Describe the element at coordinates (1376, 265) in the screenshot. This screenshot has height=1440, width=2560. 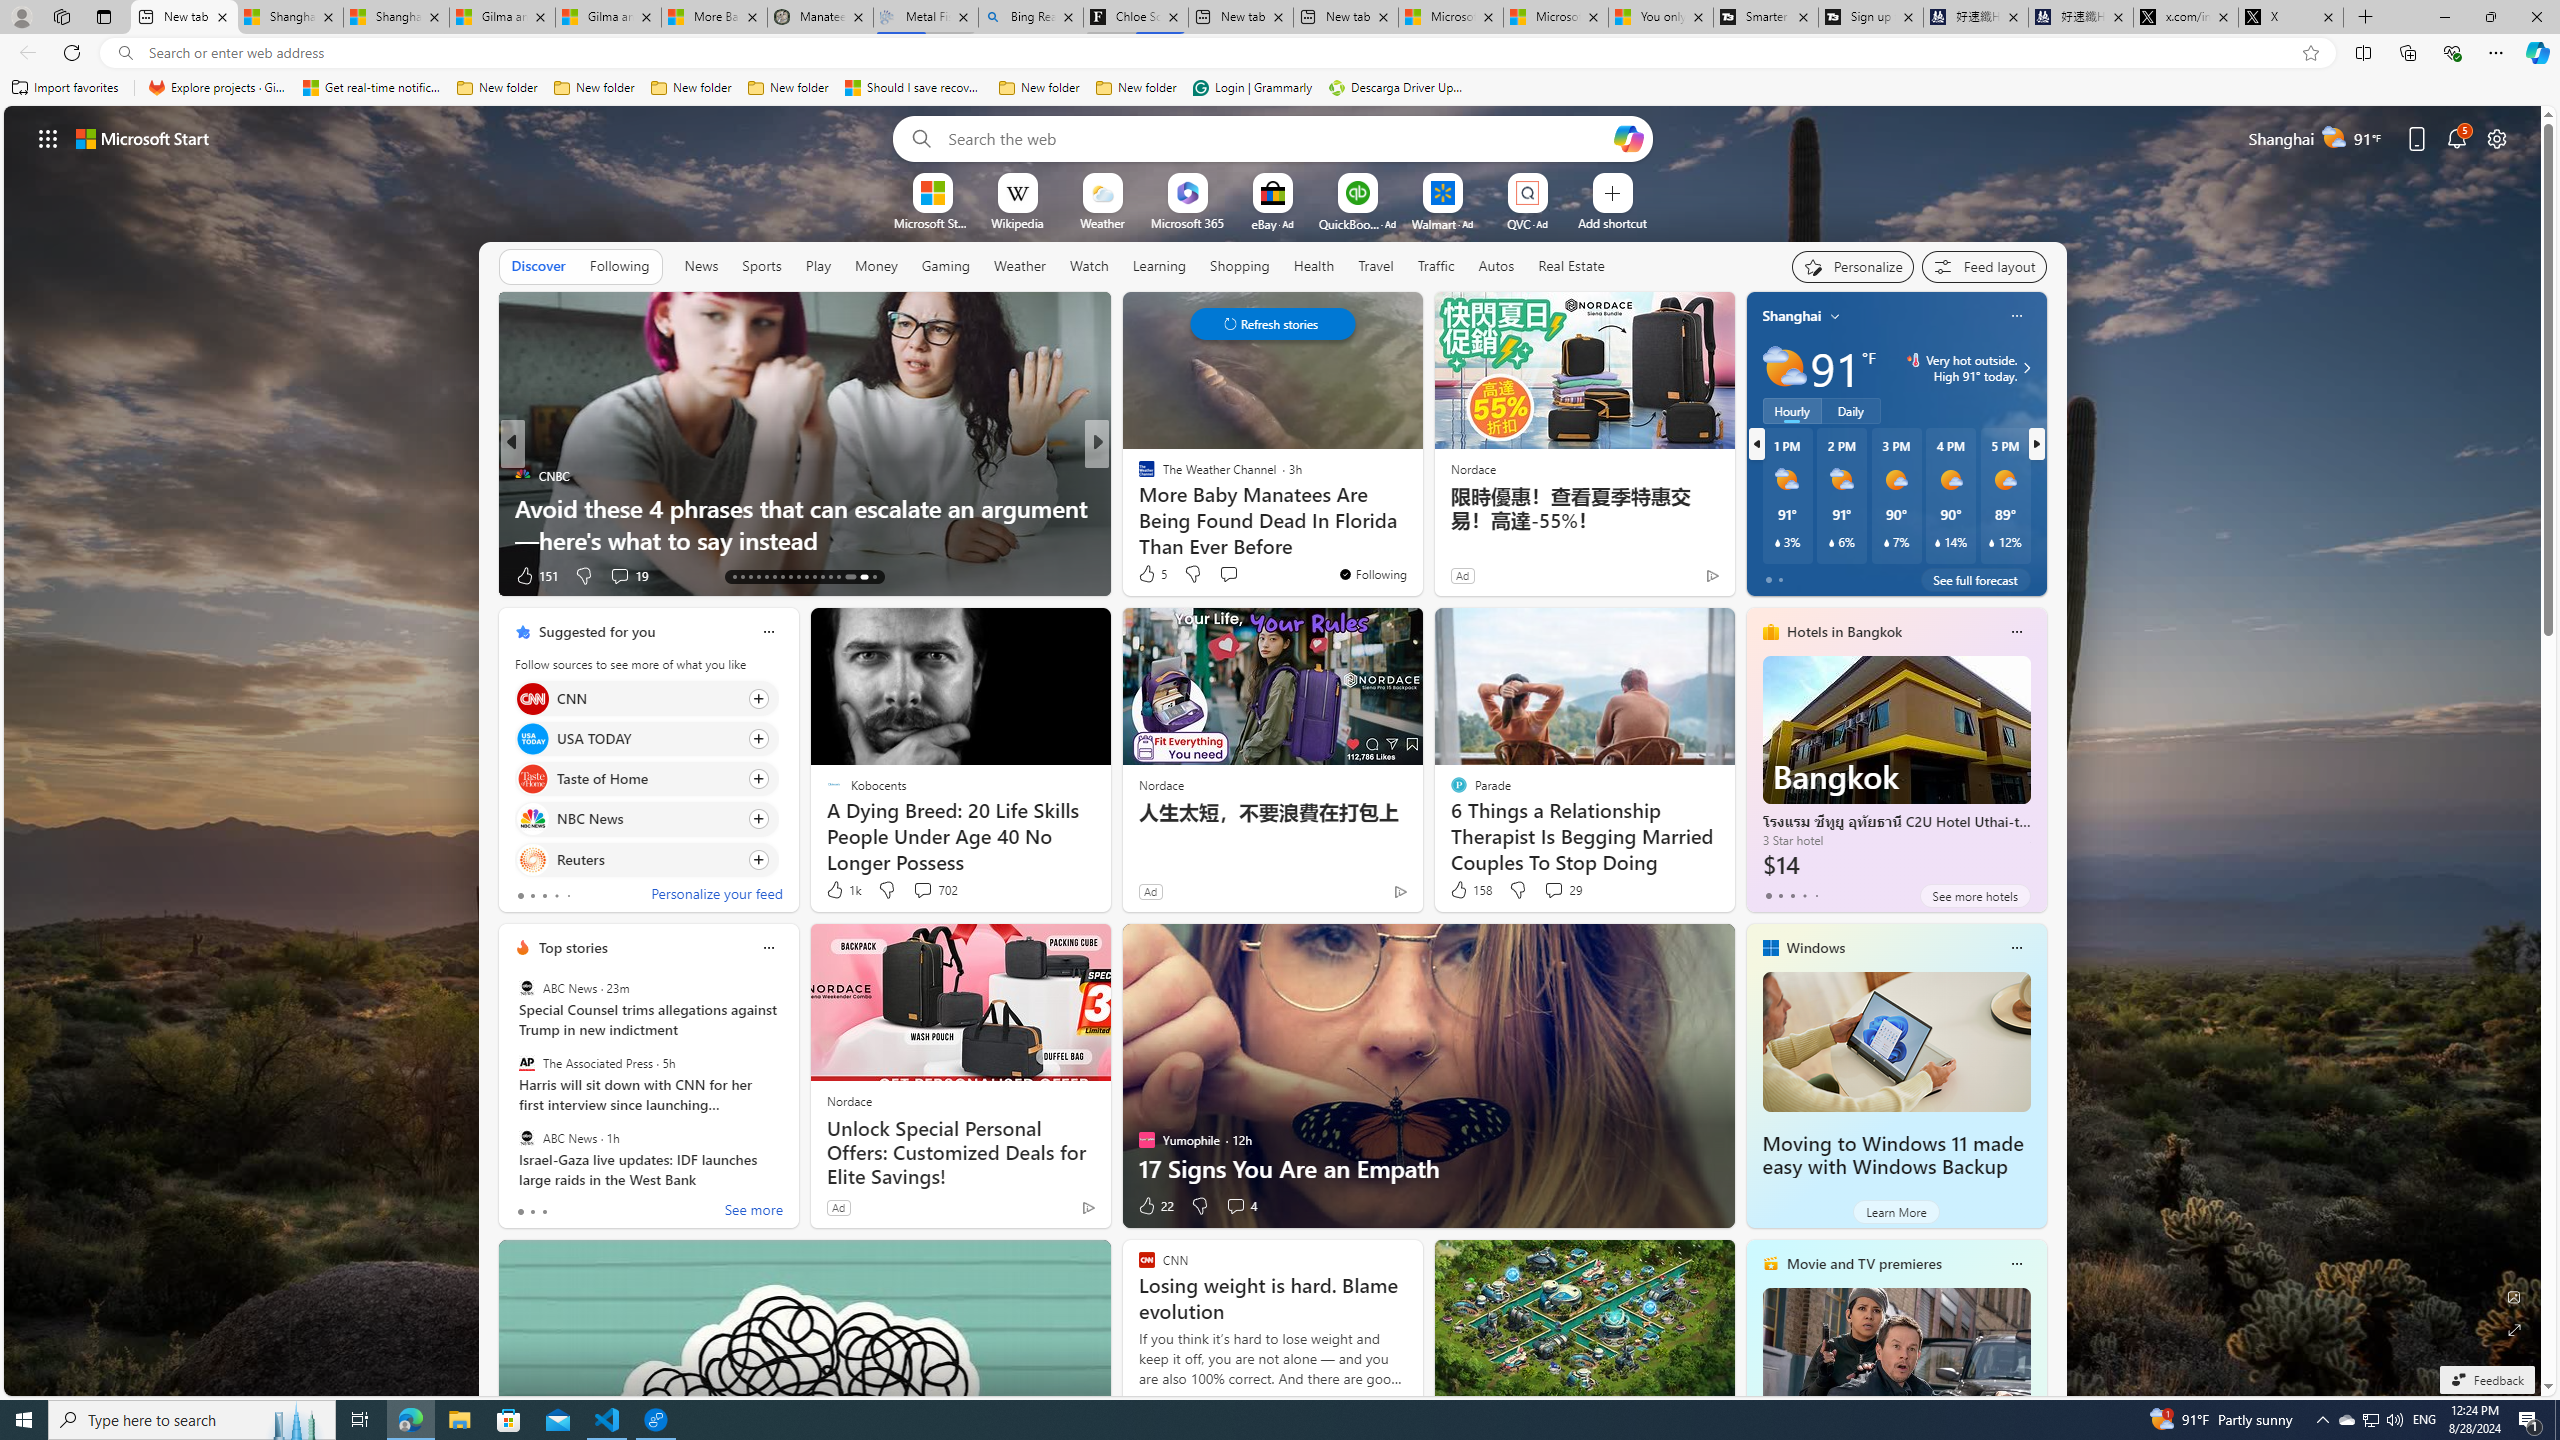
I see `Travel` at that location.